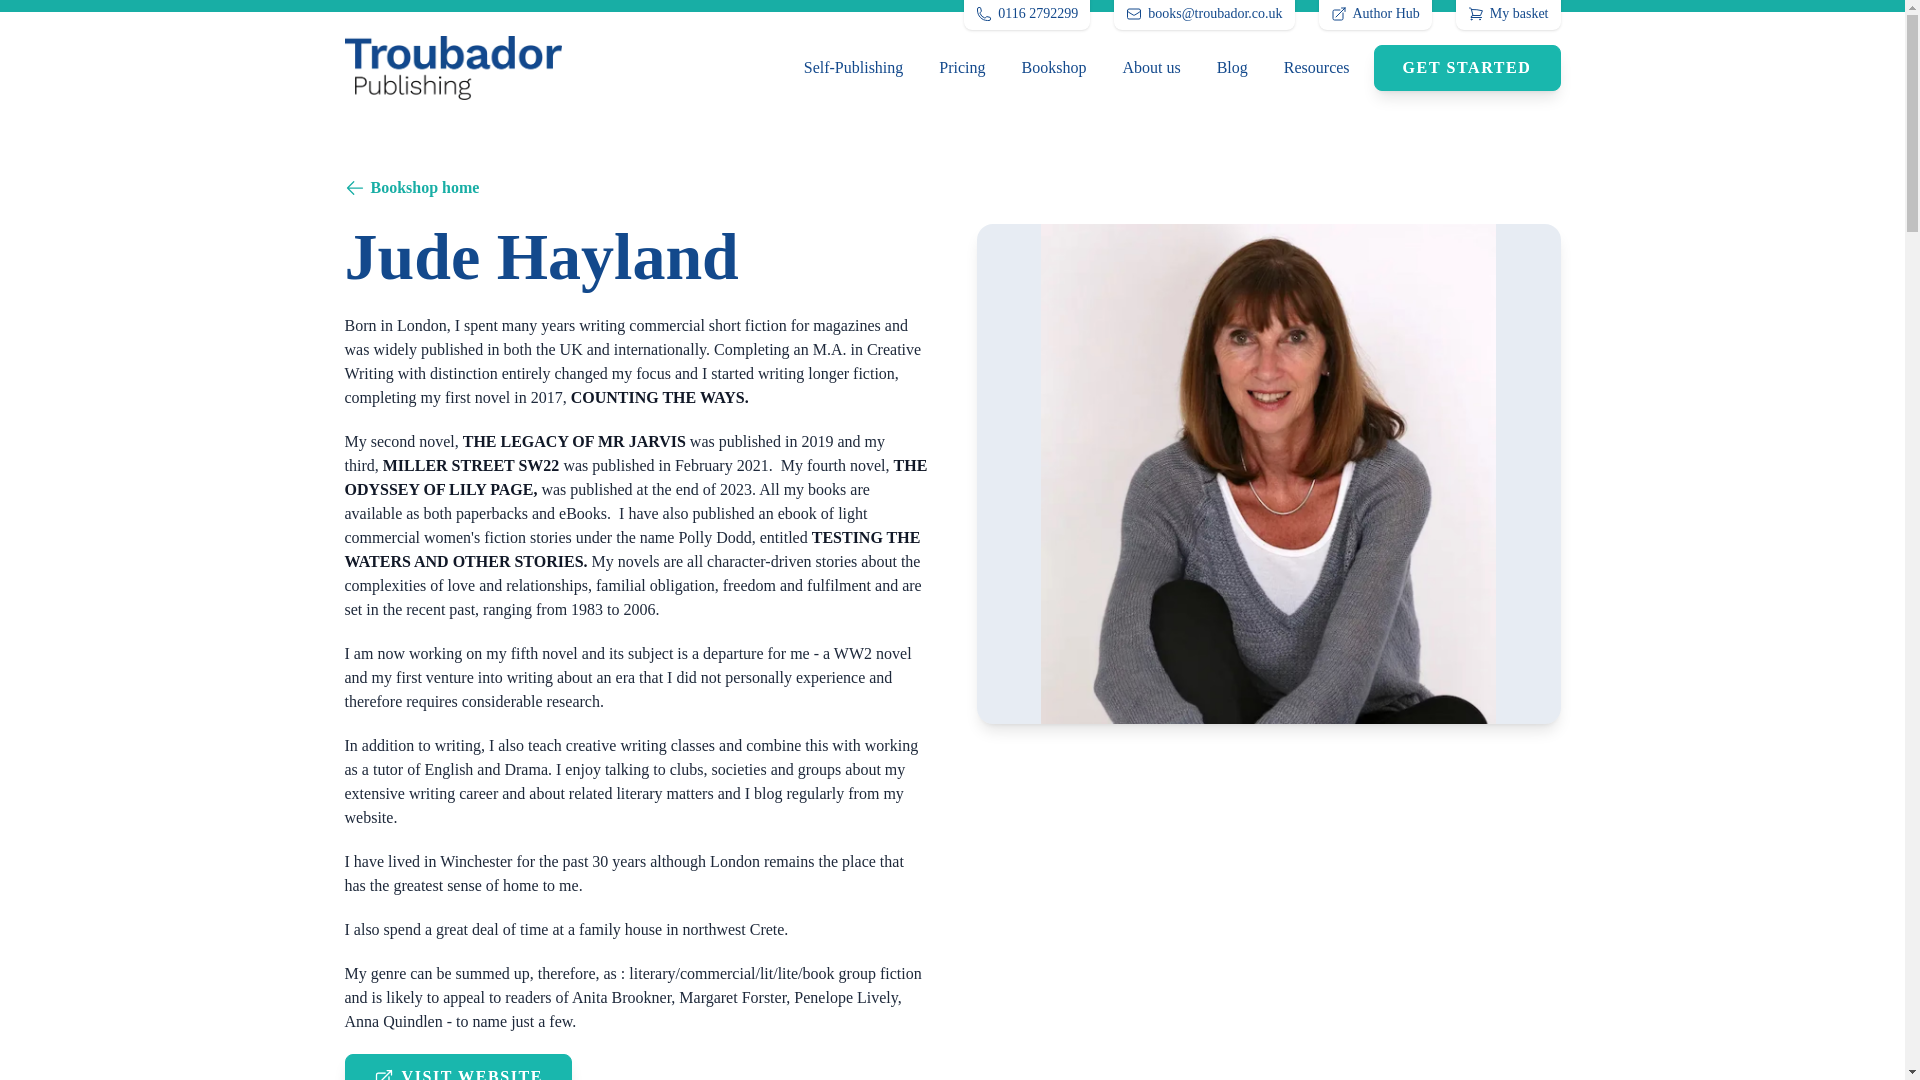  What do you see at coordinates (853, 68) in the screenshot?
I see `Self-Publishing` at bounding box center [853, 68].